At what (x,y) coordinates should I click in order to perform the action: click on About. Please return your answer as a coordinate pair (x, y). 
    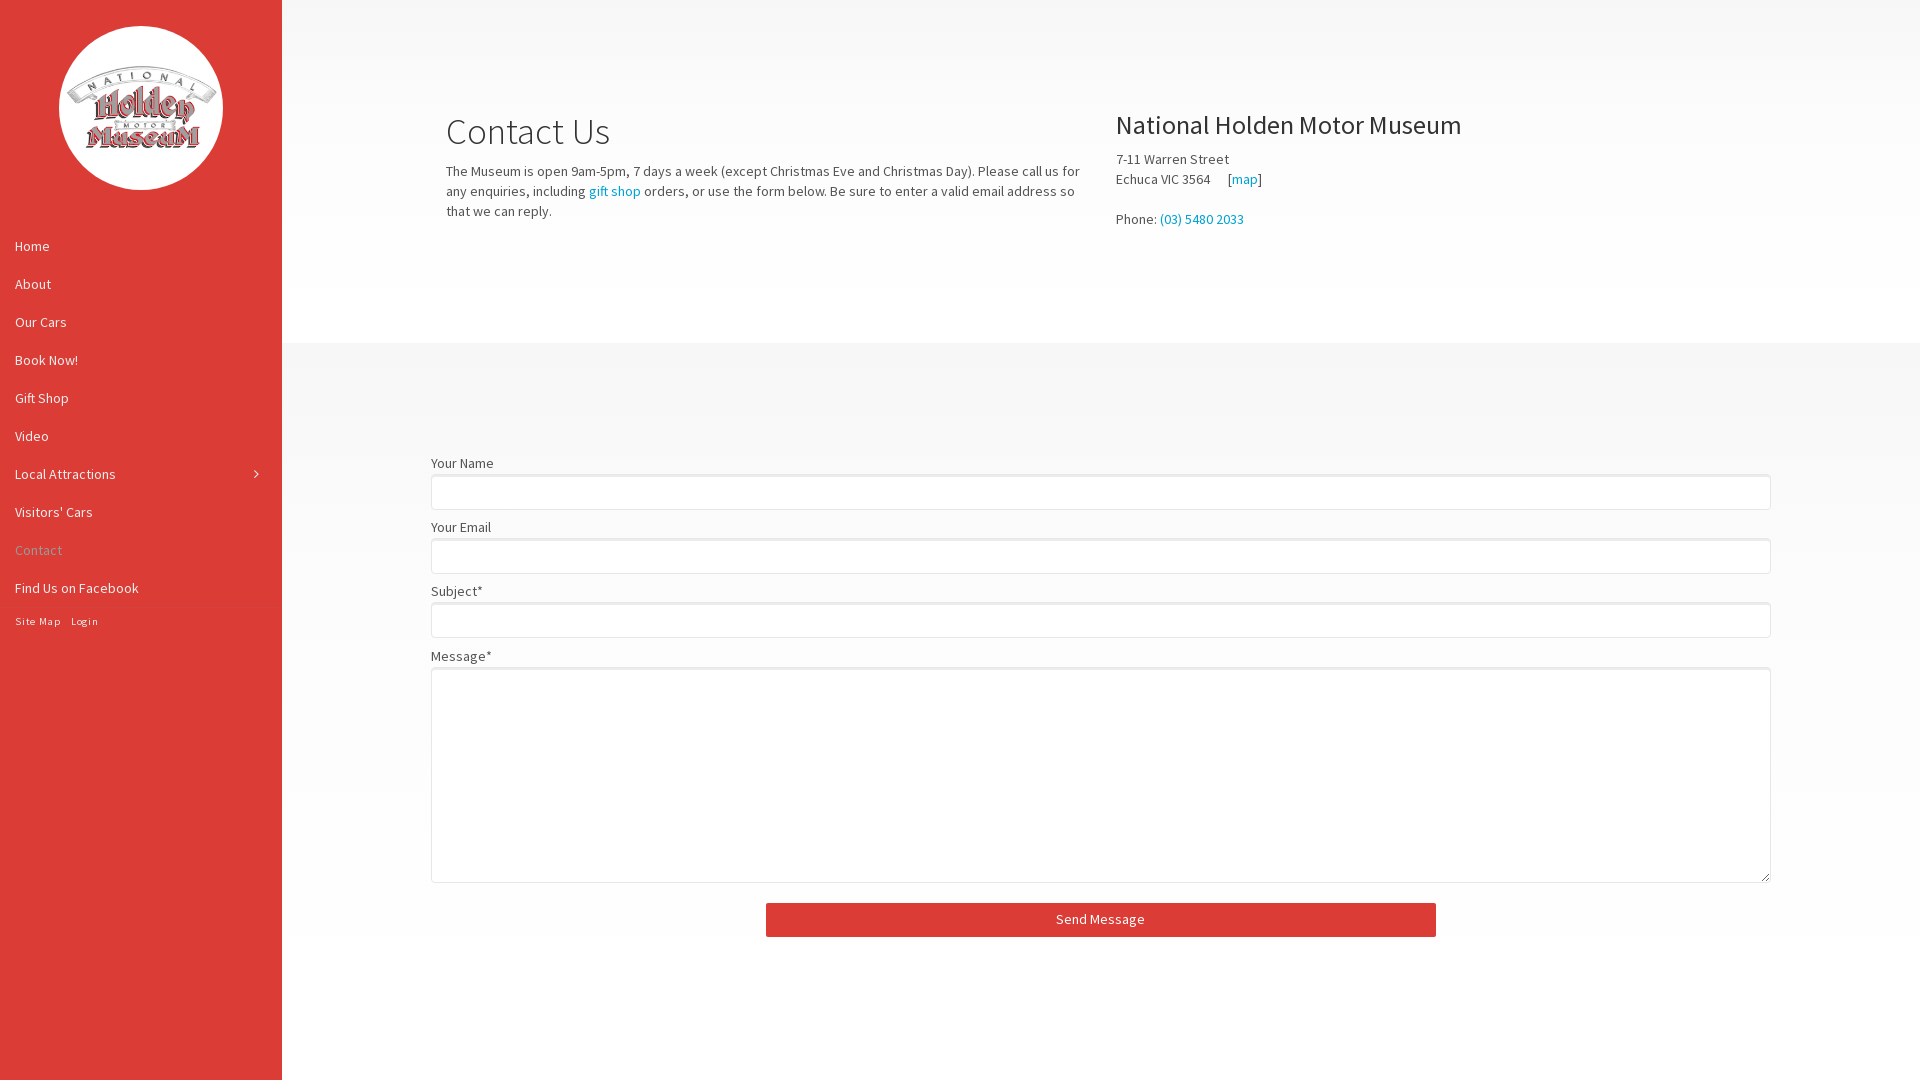
    Looking at the image, I should click on (141, 284).